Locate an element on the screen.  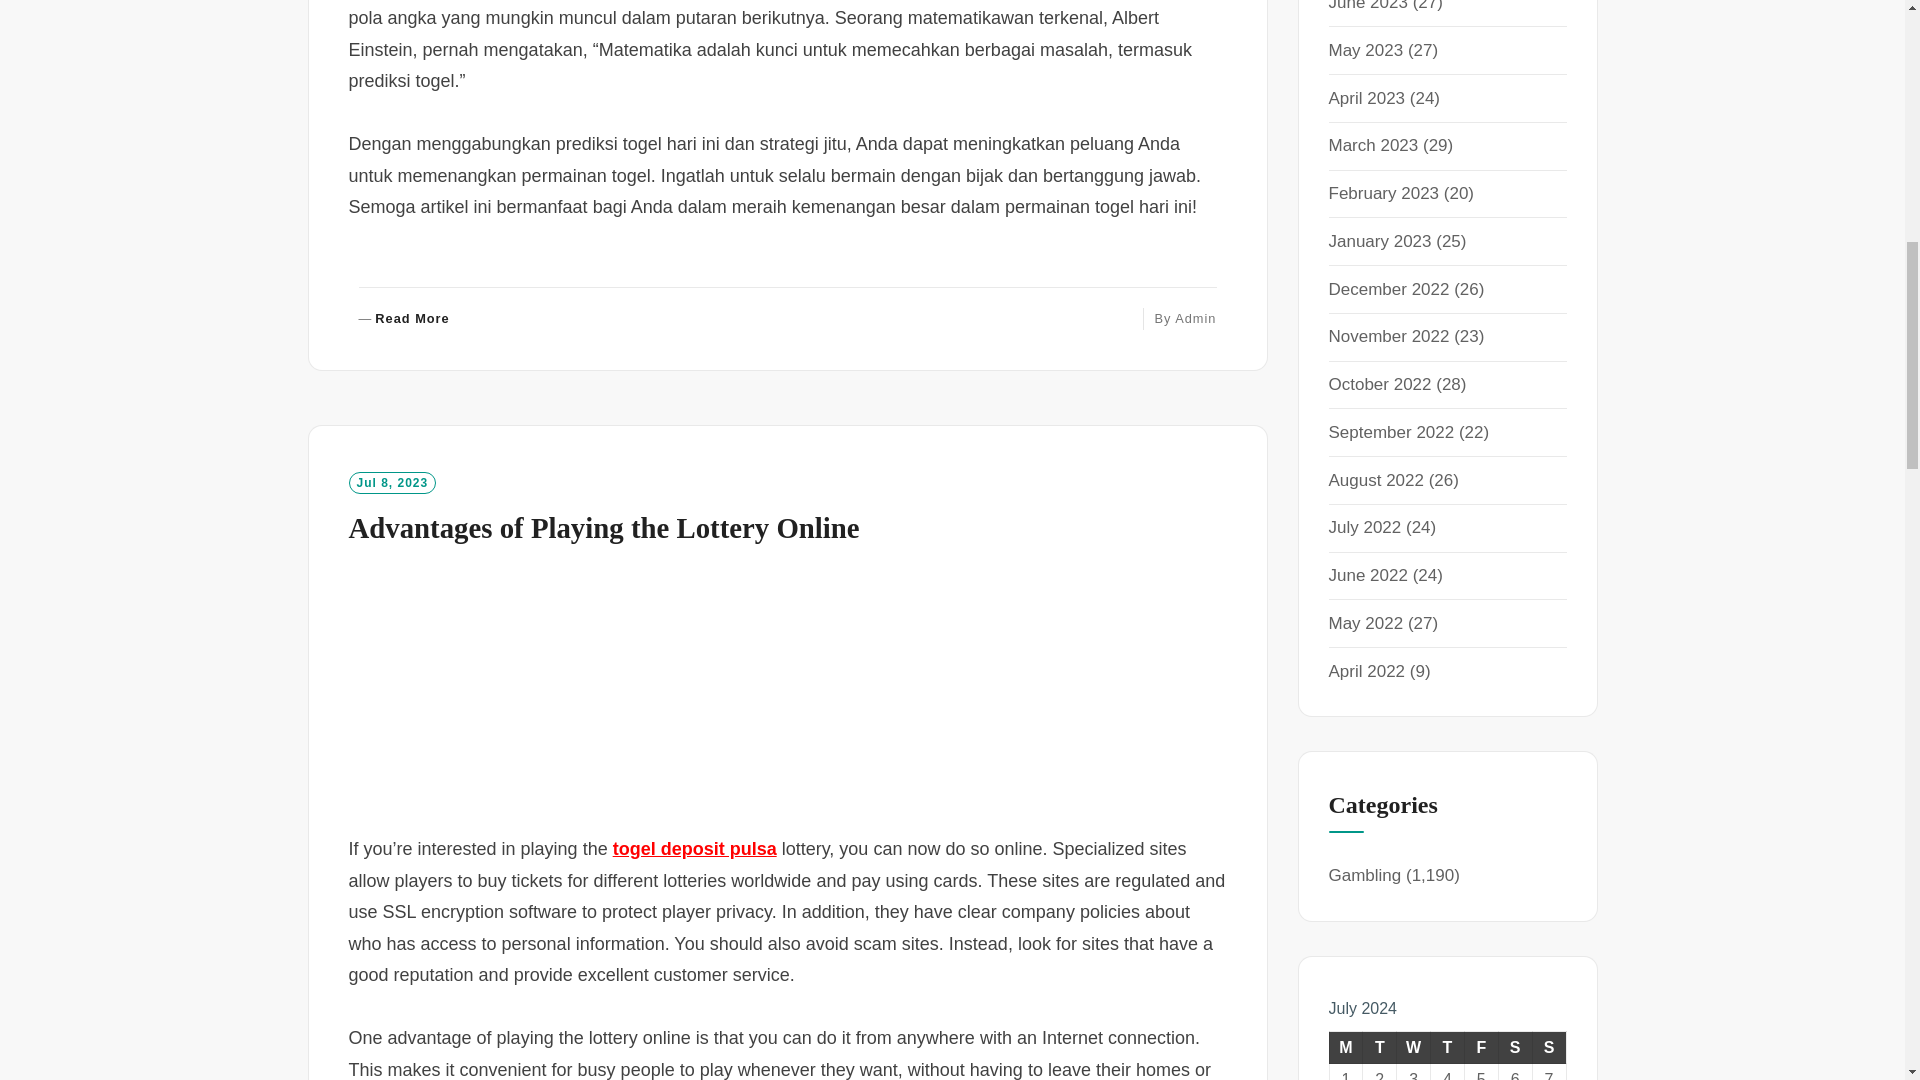
Saturday is located at coordinates (1346, 1048).